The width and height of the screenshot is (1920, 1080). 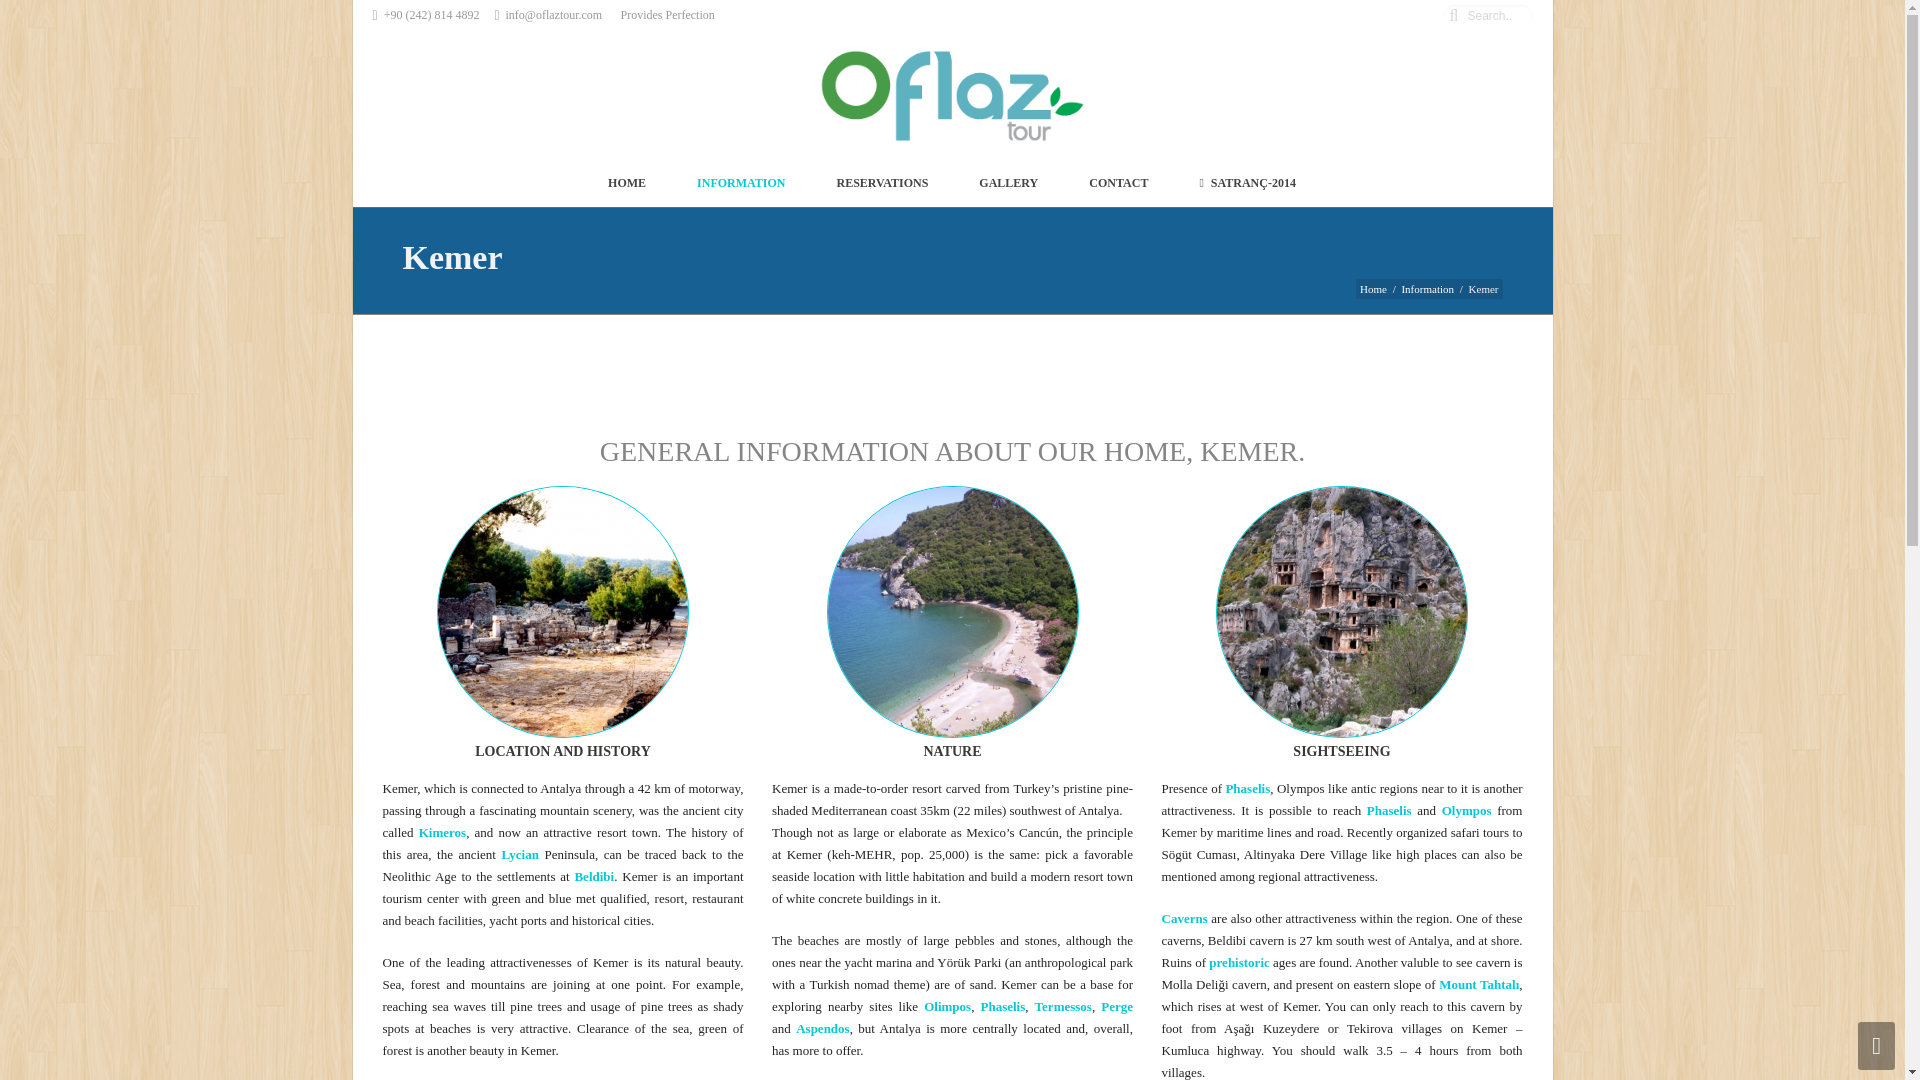 I want to click on Information, so click(x=1427, y=288).